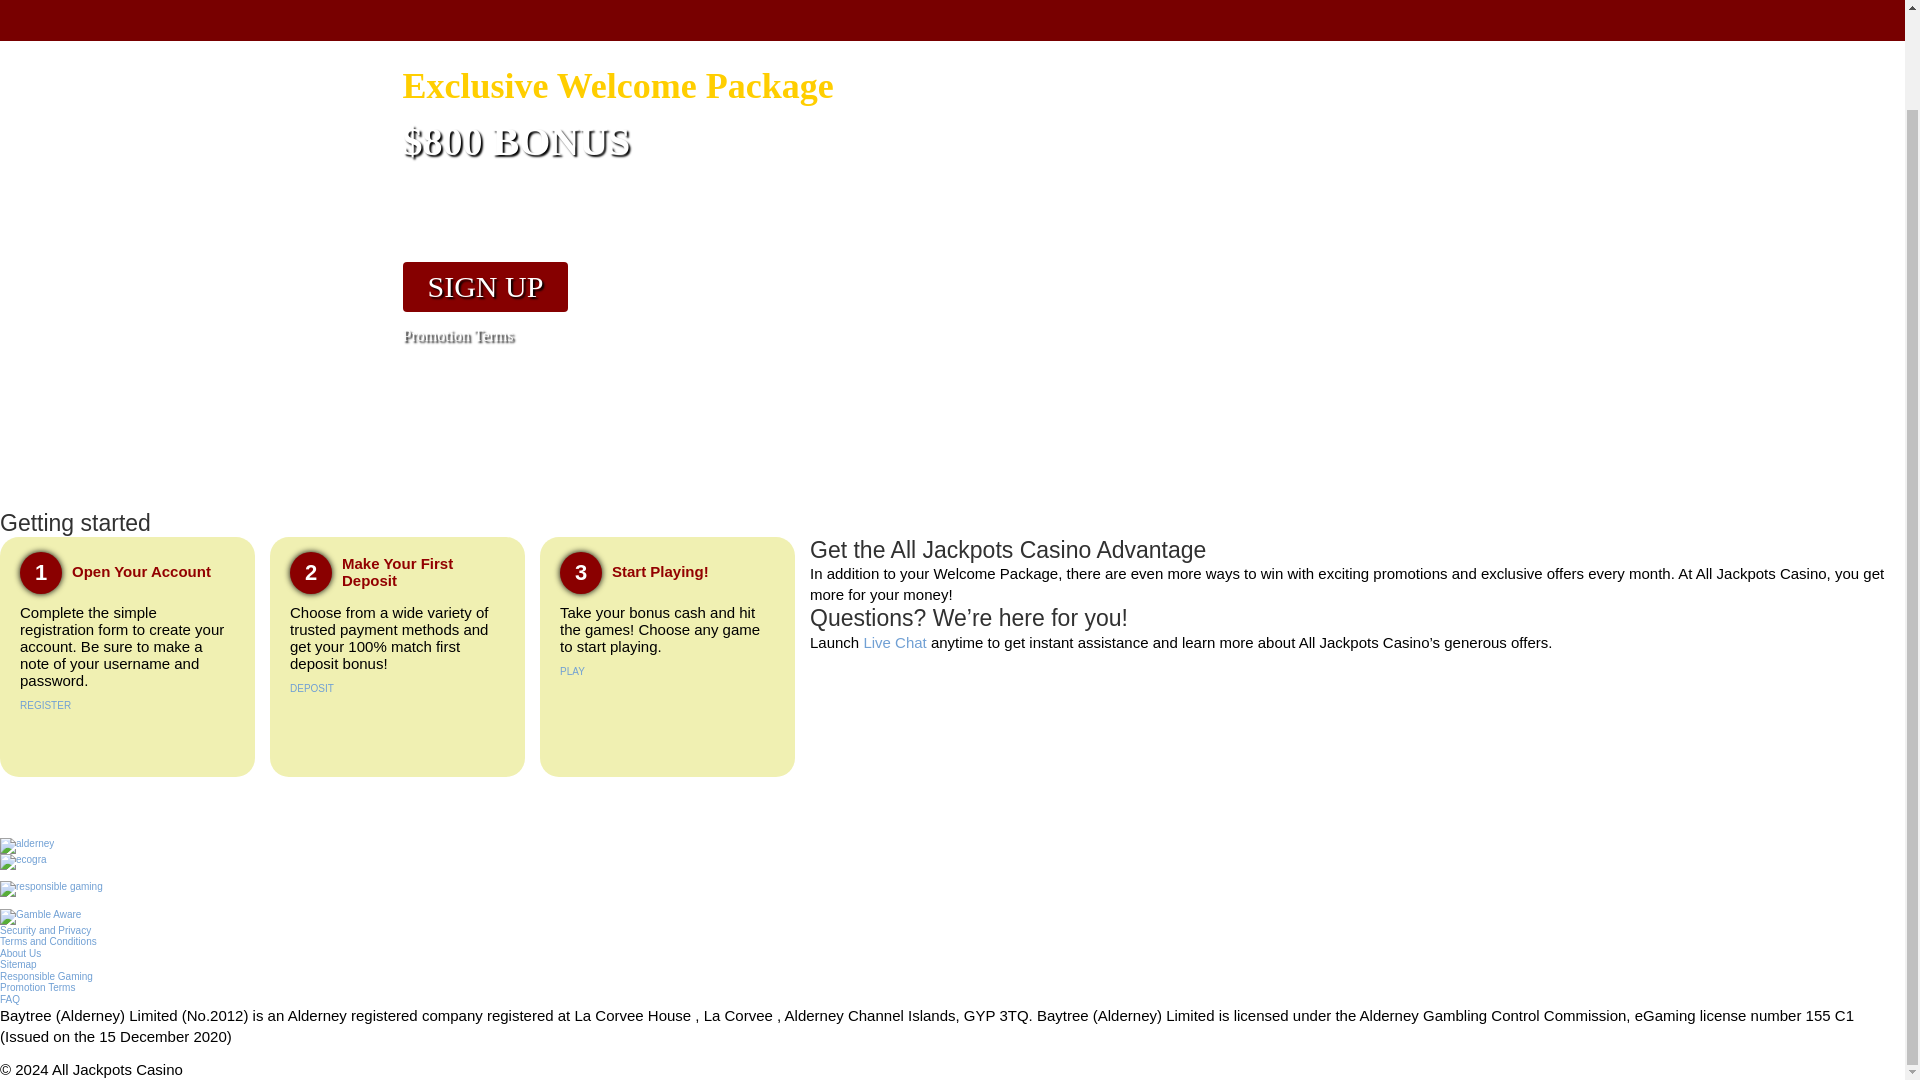 This screenshot has width=1920, height=1080. I want to click on DEPOSIT, so click(312, 688).